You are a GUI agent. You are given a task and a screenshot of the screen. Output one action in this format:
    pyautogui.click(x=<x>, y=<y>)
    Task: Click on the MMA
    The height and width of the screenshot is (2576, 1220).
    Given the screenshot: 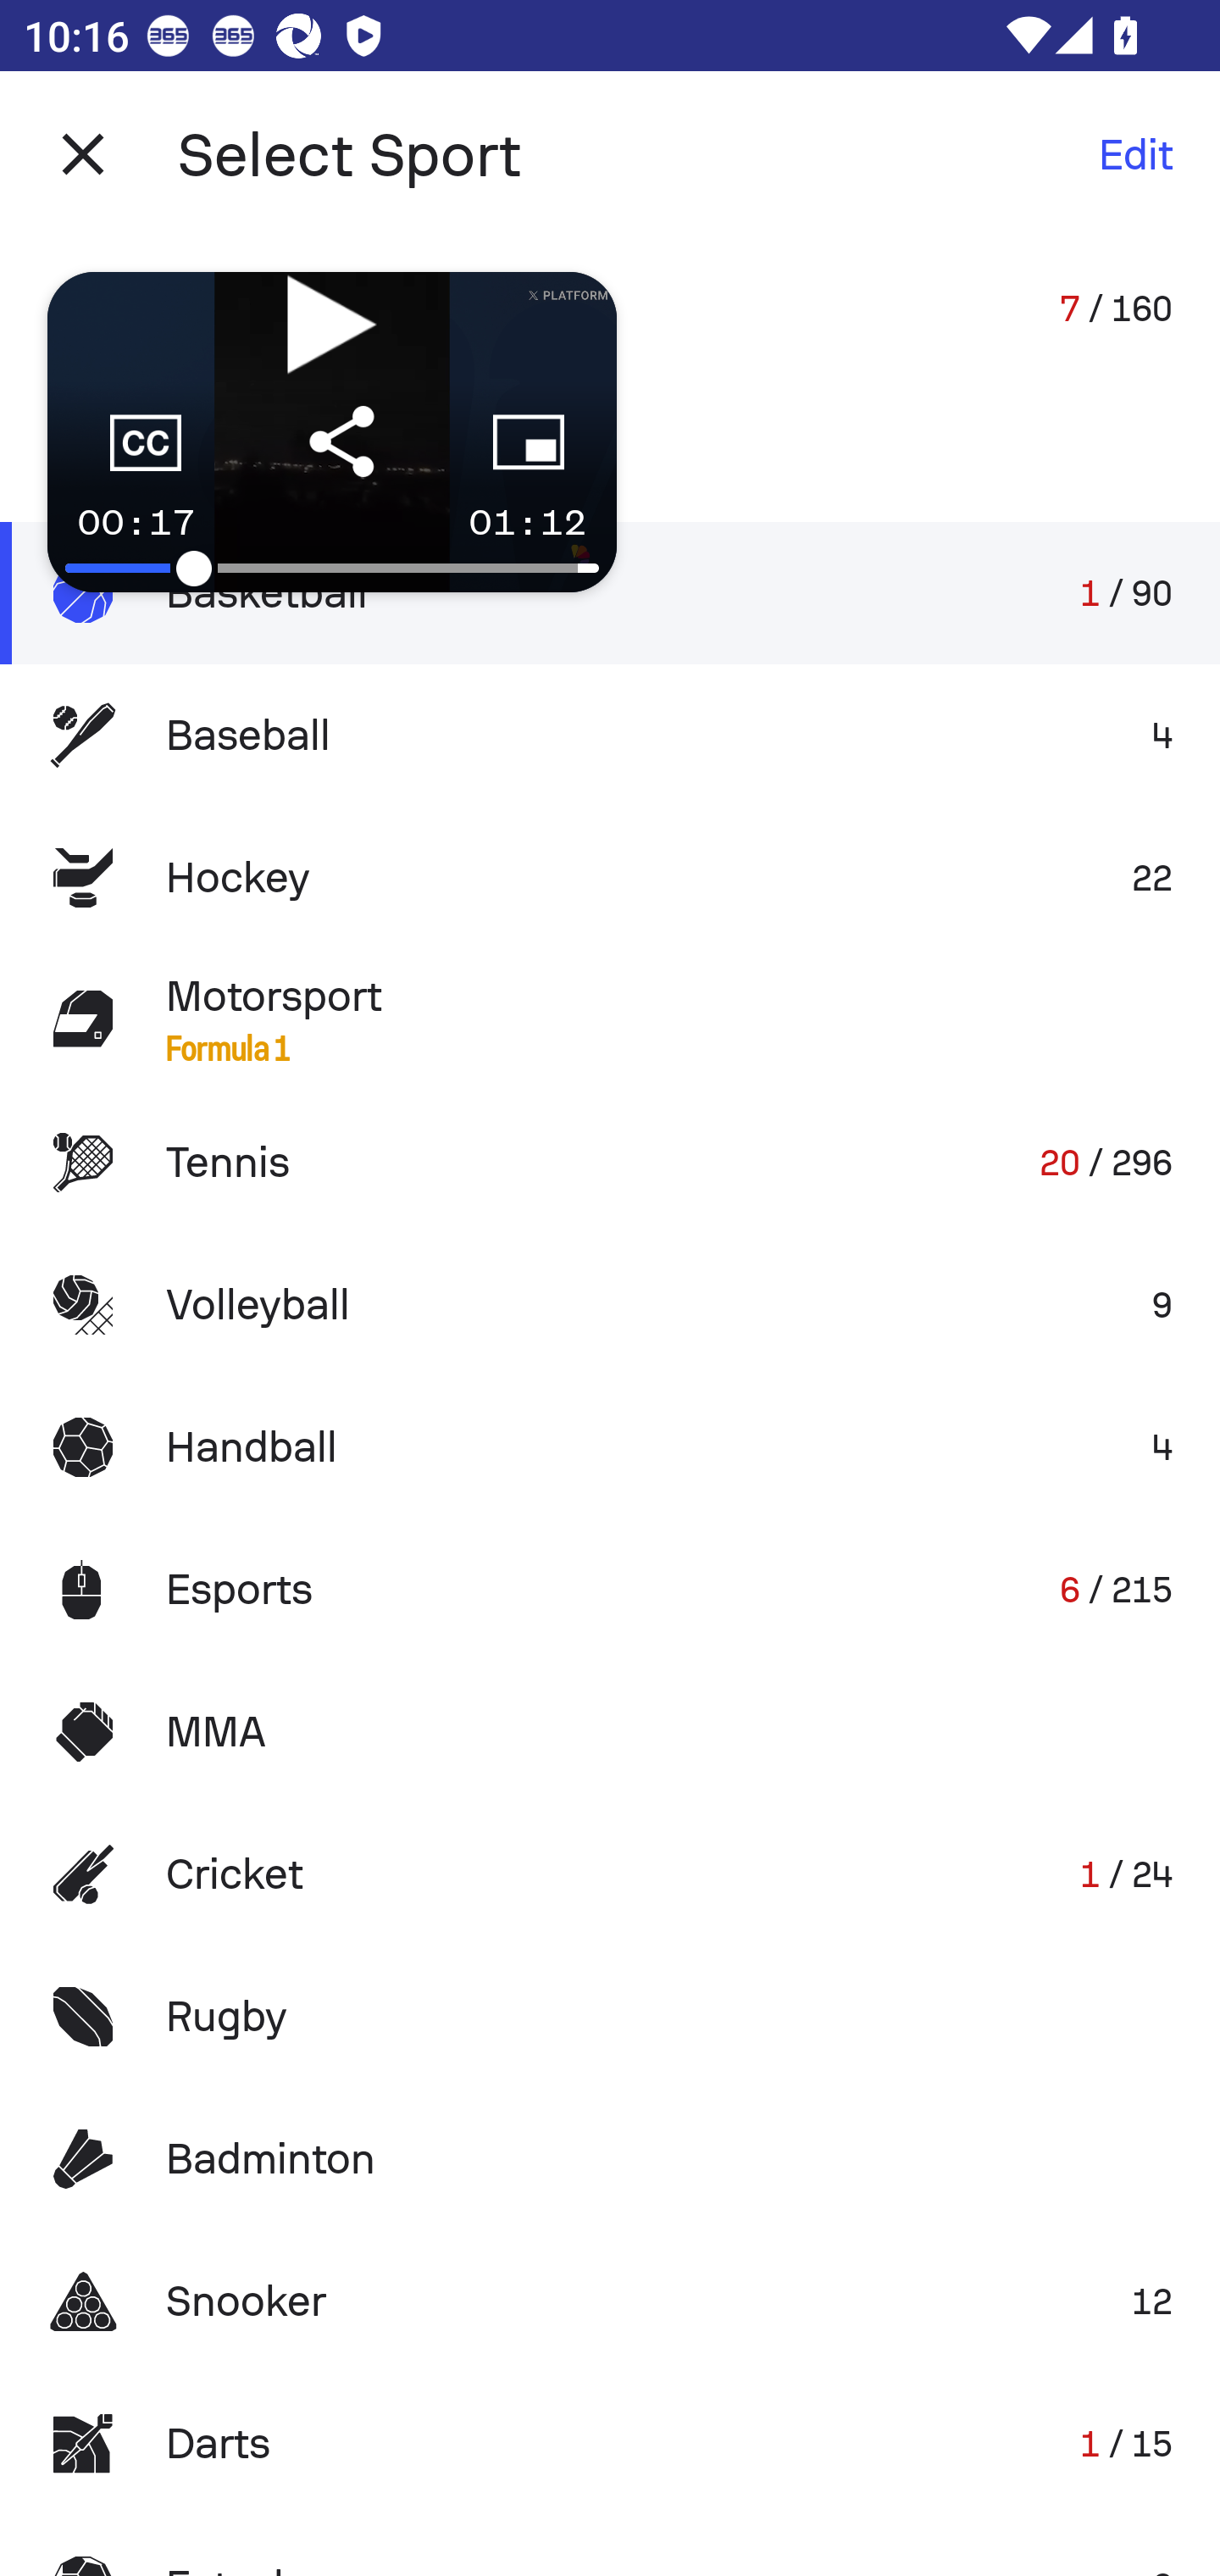 What is the action you would take?
    pyautogui.click(x=610, y=1732)
    